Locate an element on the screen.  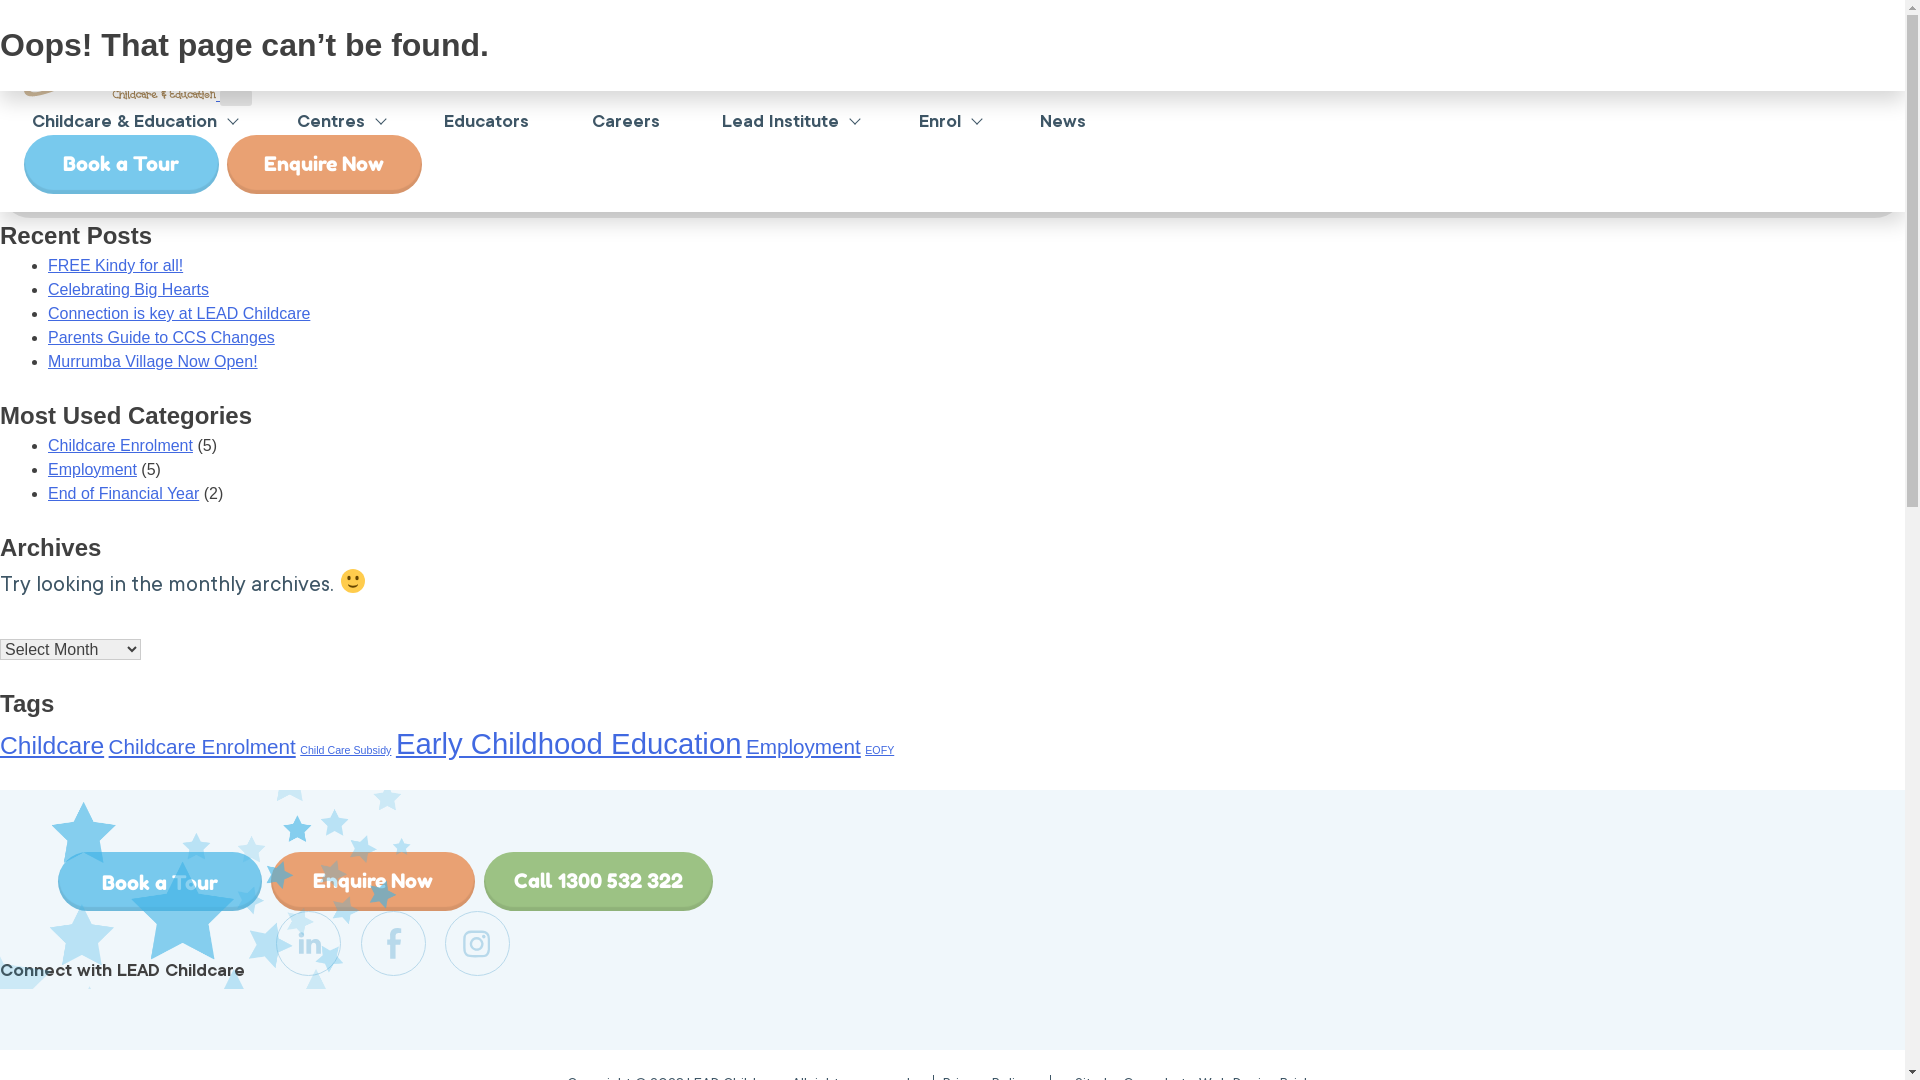
Childcare Enrolment is located at coordinates (120, 446).